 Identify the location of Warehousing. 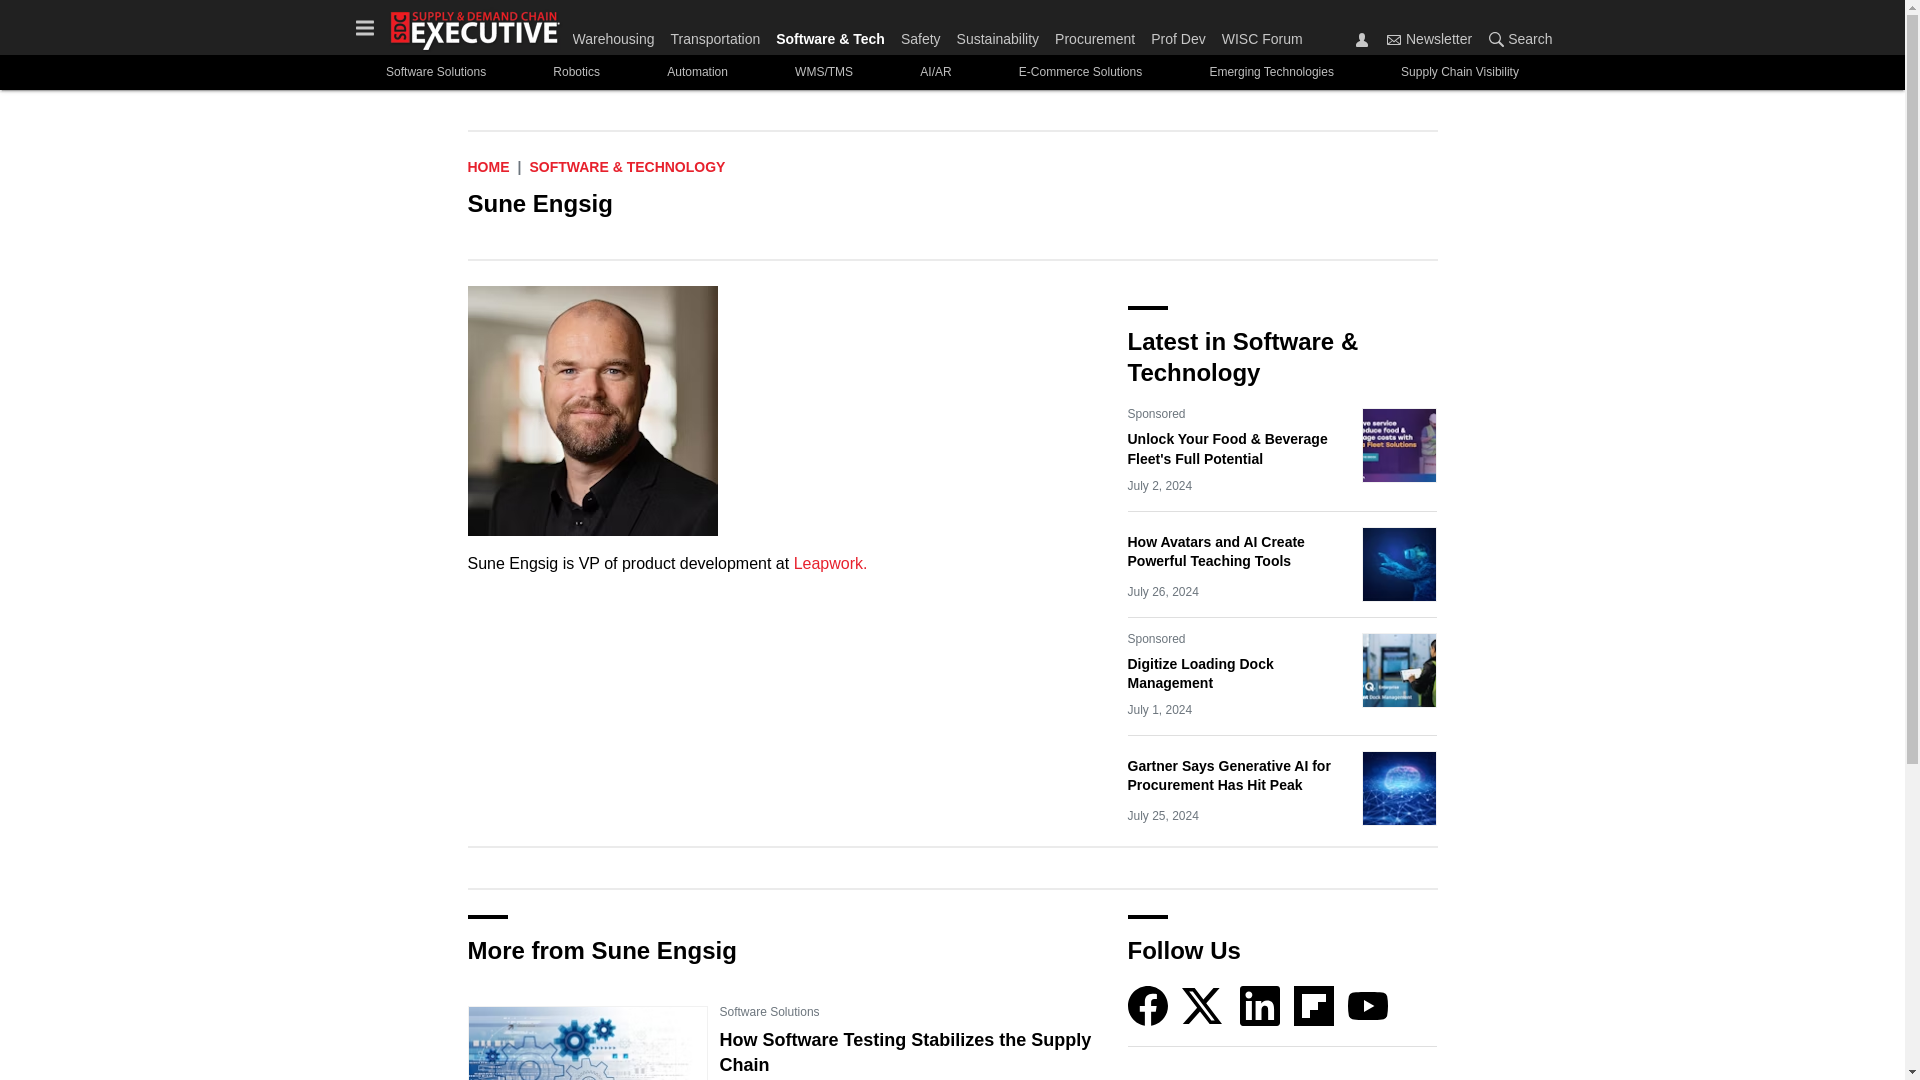
(617, 34).